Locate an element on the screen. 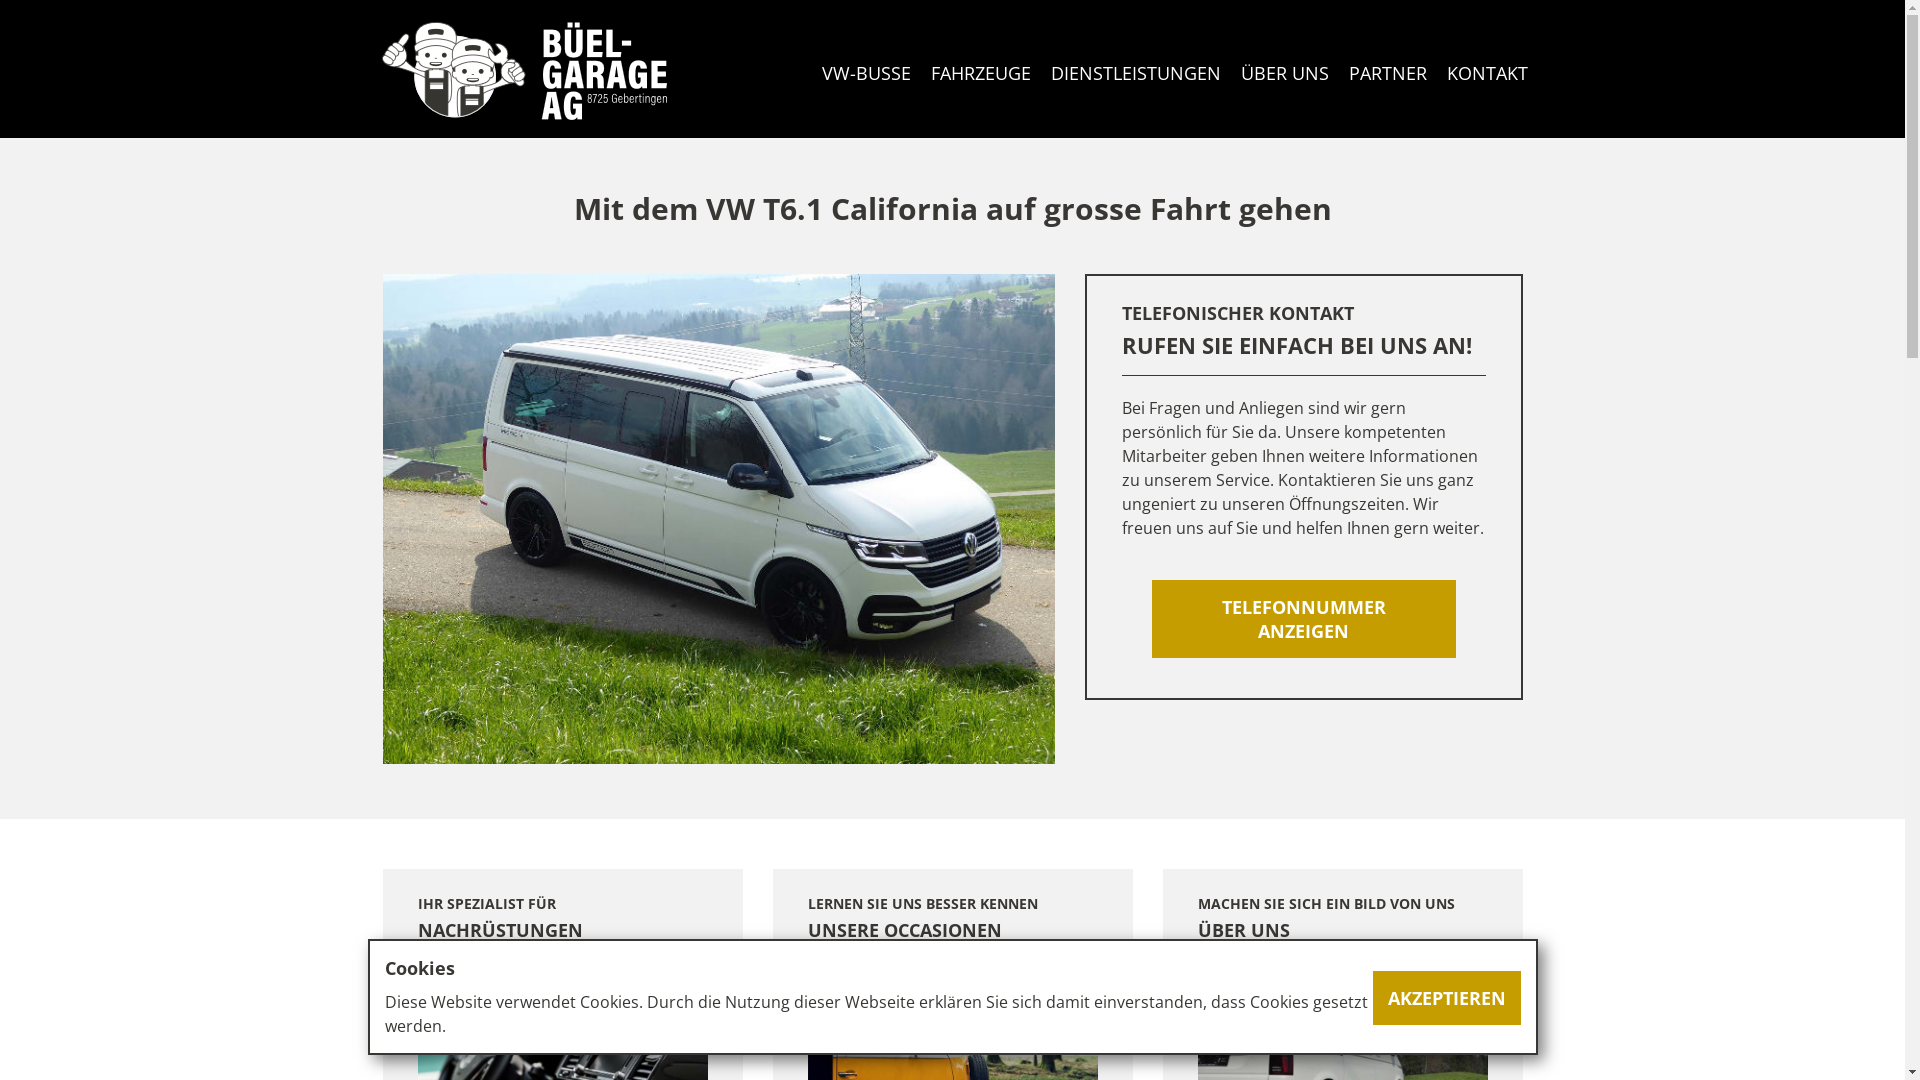 The height and width of the screenshot is (1080, 1920). VW-BUSSE is located at coordinates (866, 73).